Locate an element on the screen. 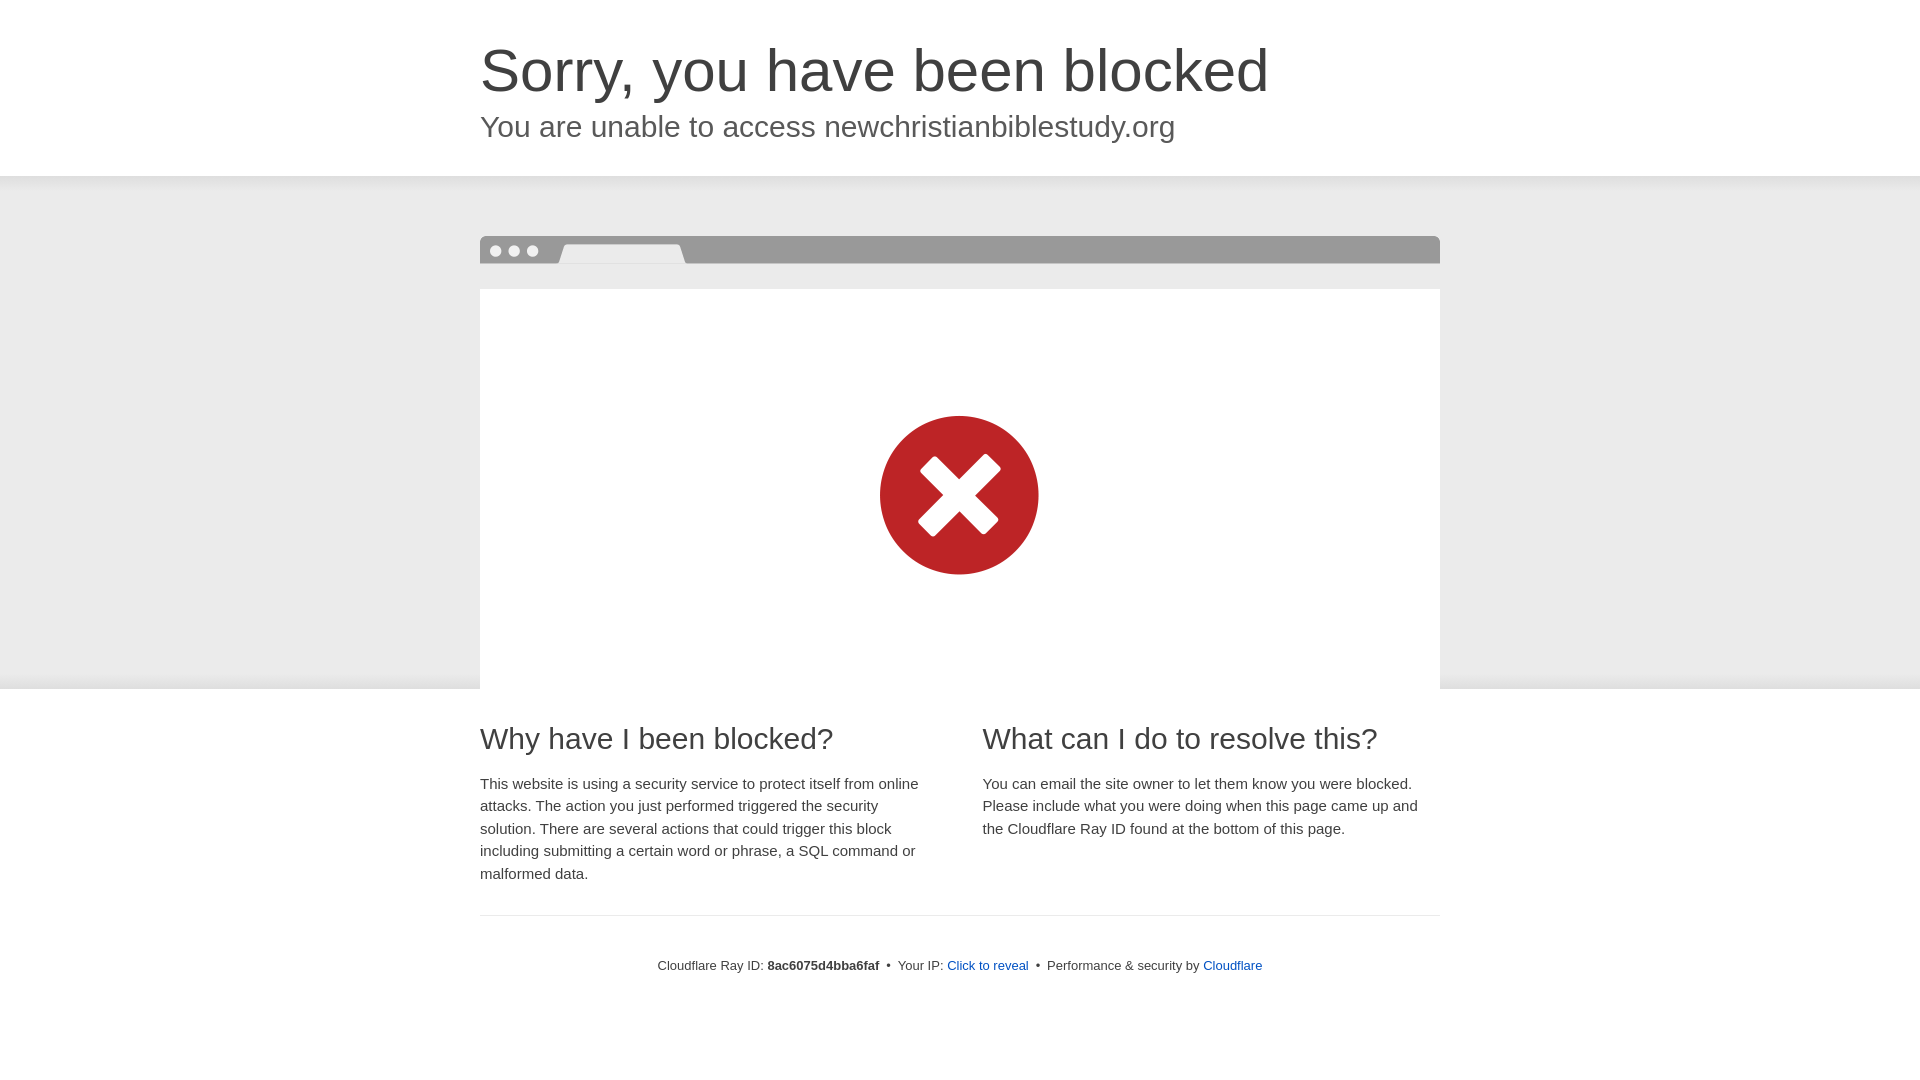 The image size is (1920, 1080). Cloudflare is located at coordinates (1232, 965).